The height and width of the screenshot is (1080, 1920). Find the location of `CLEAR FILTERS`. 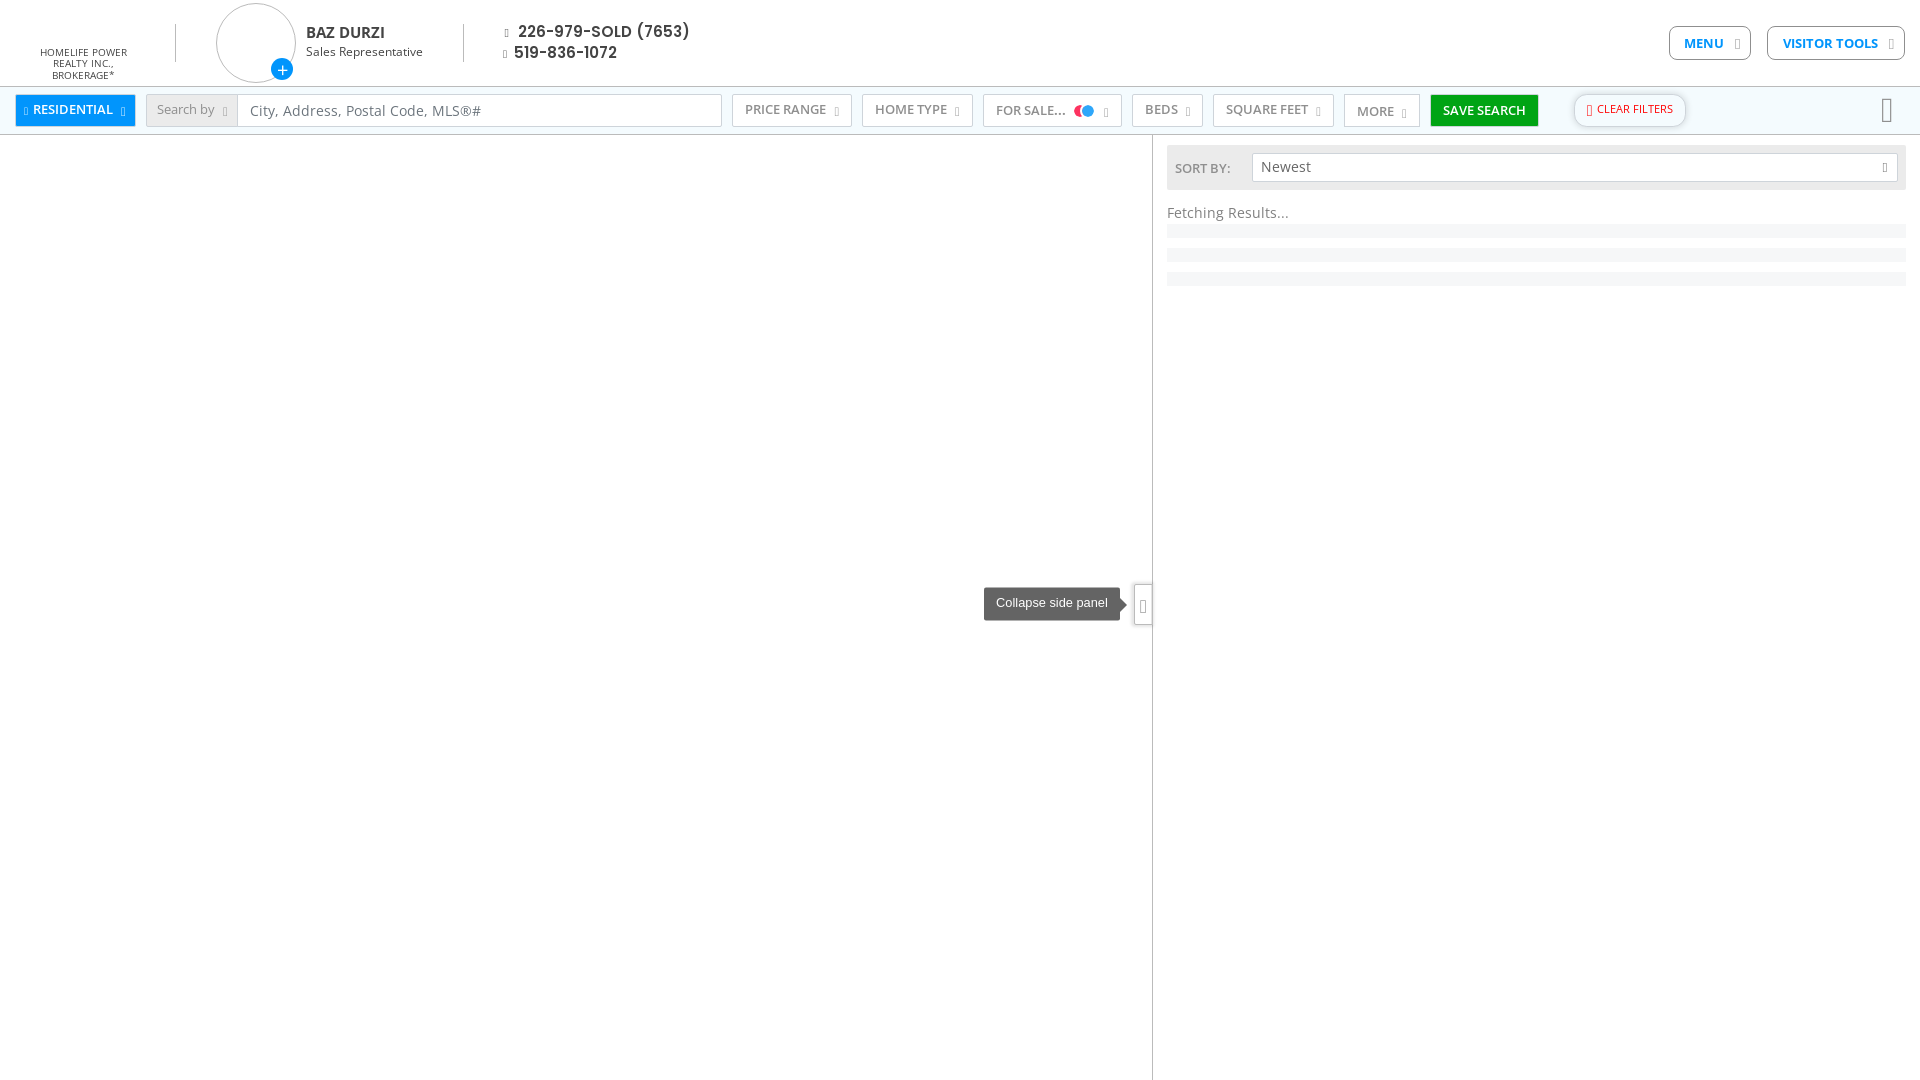

CLEAR FILTERS is located at coordinates (1630, 111).